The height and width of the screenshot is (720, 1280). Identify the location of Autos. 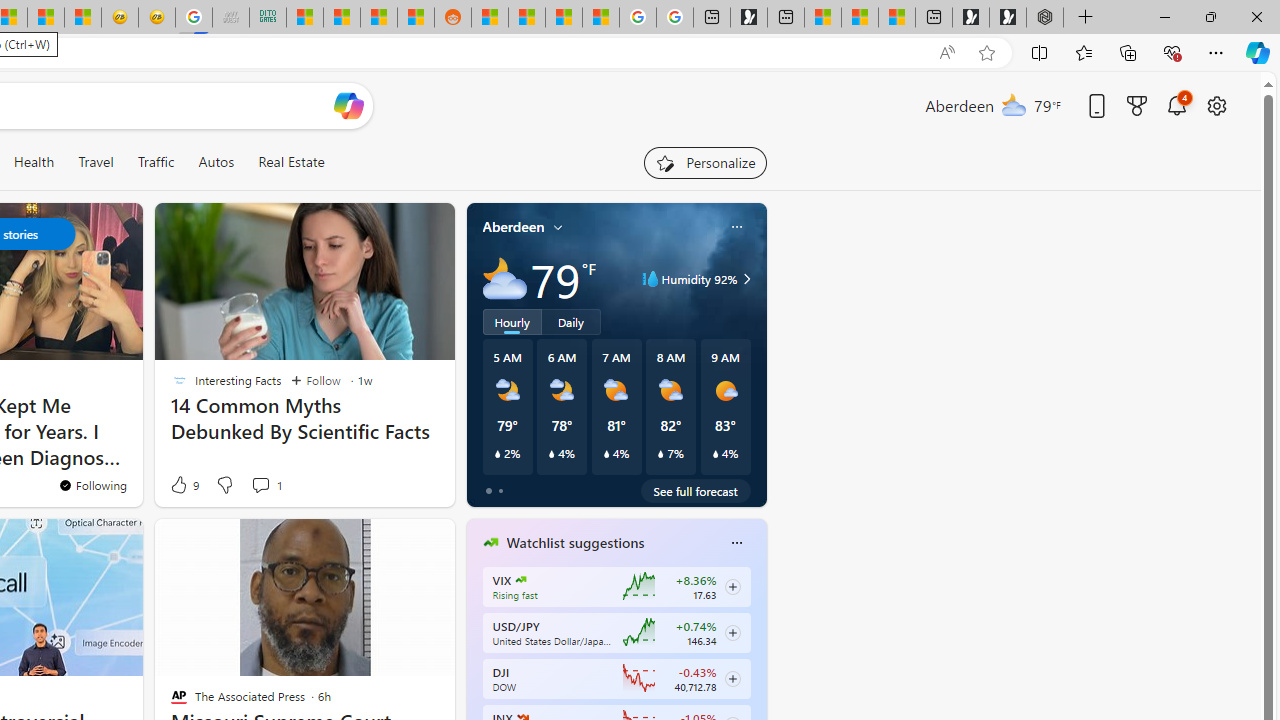
(216, 162).